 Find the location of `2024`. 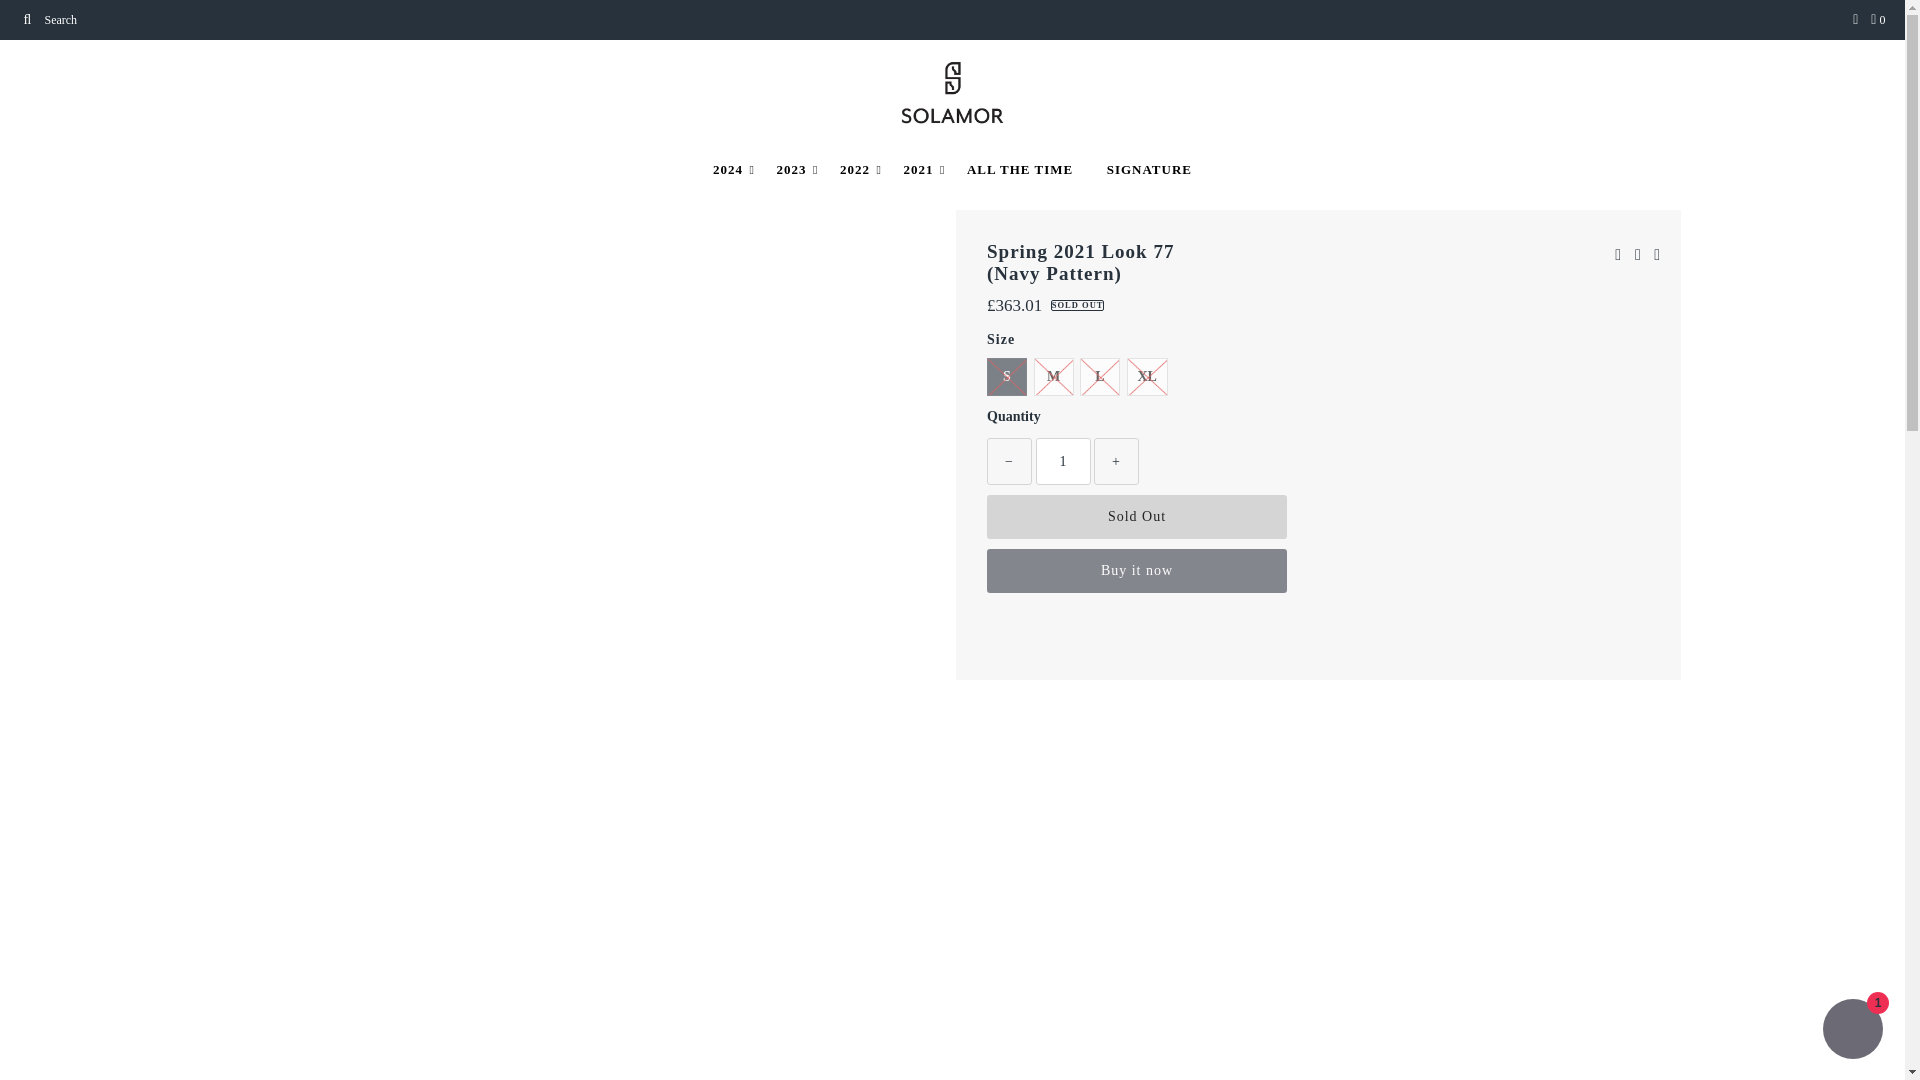

2024 is located at coordinates (728, 170).